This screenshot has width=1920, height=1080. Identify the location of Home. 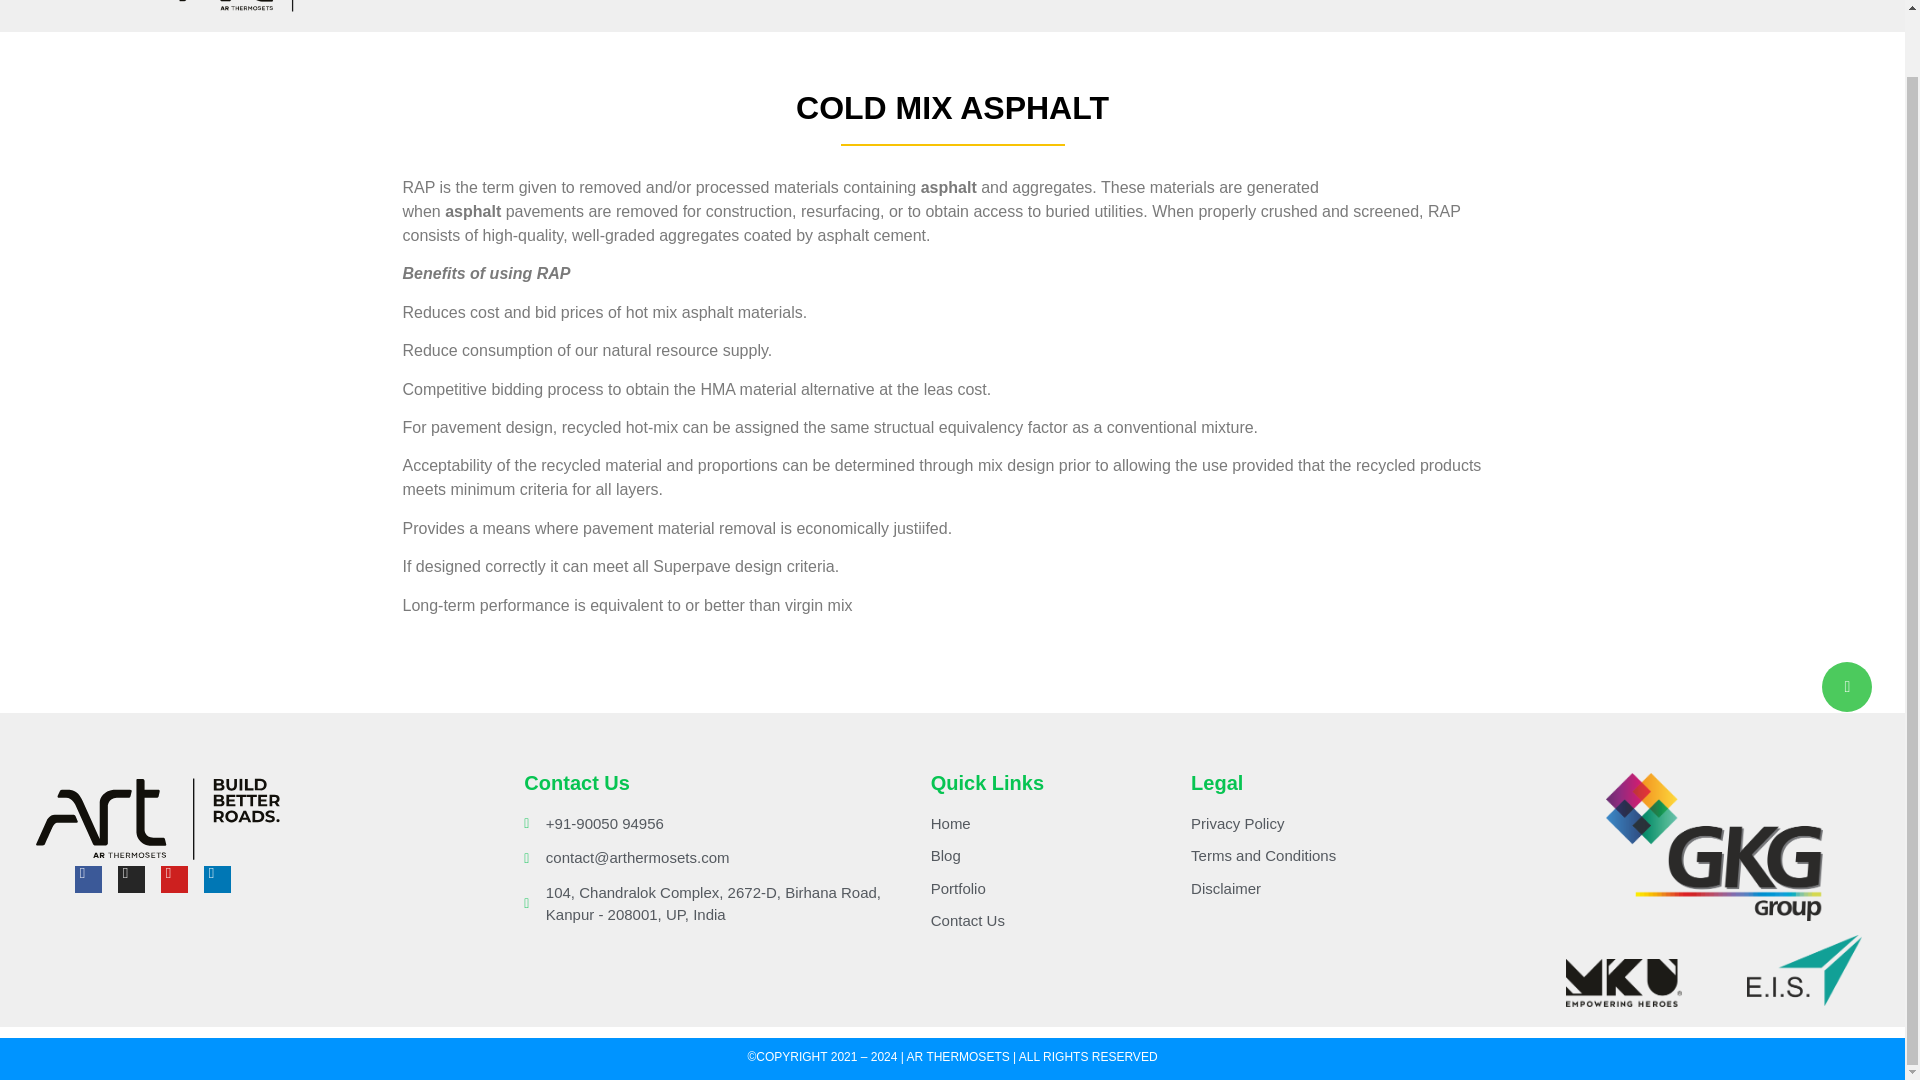
(1328, 10).